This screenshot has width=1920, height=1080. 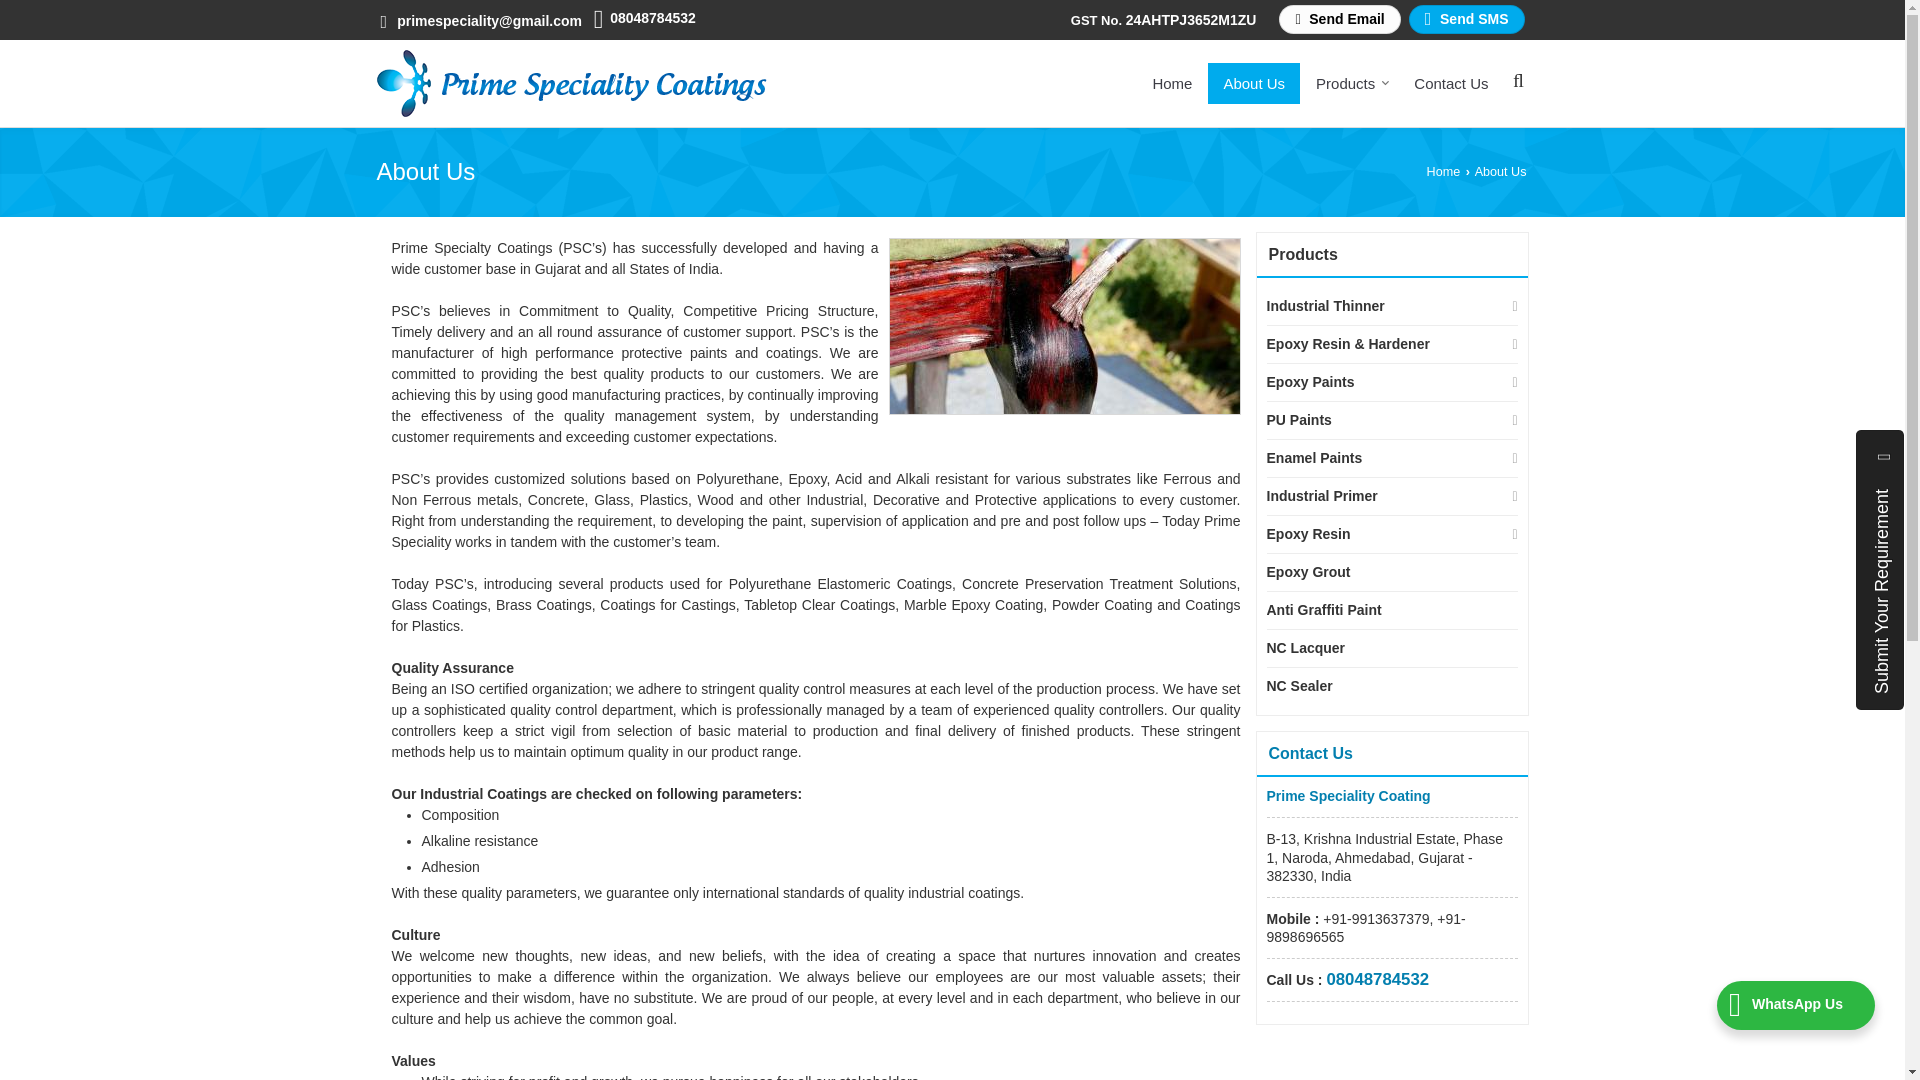 I want to click on Send SMS, so click(x=1466, y=19).